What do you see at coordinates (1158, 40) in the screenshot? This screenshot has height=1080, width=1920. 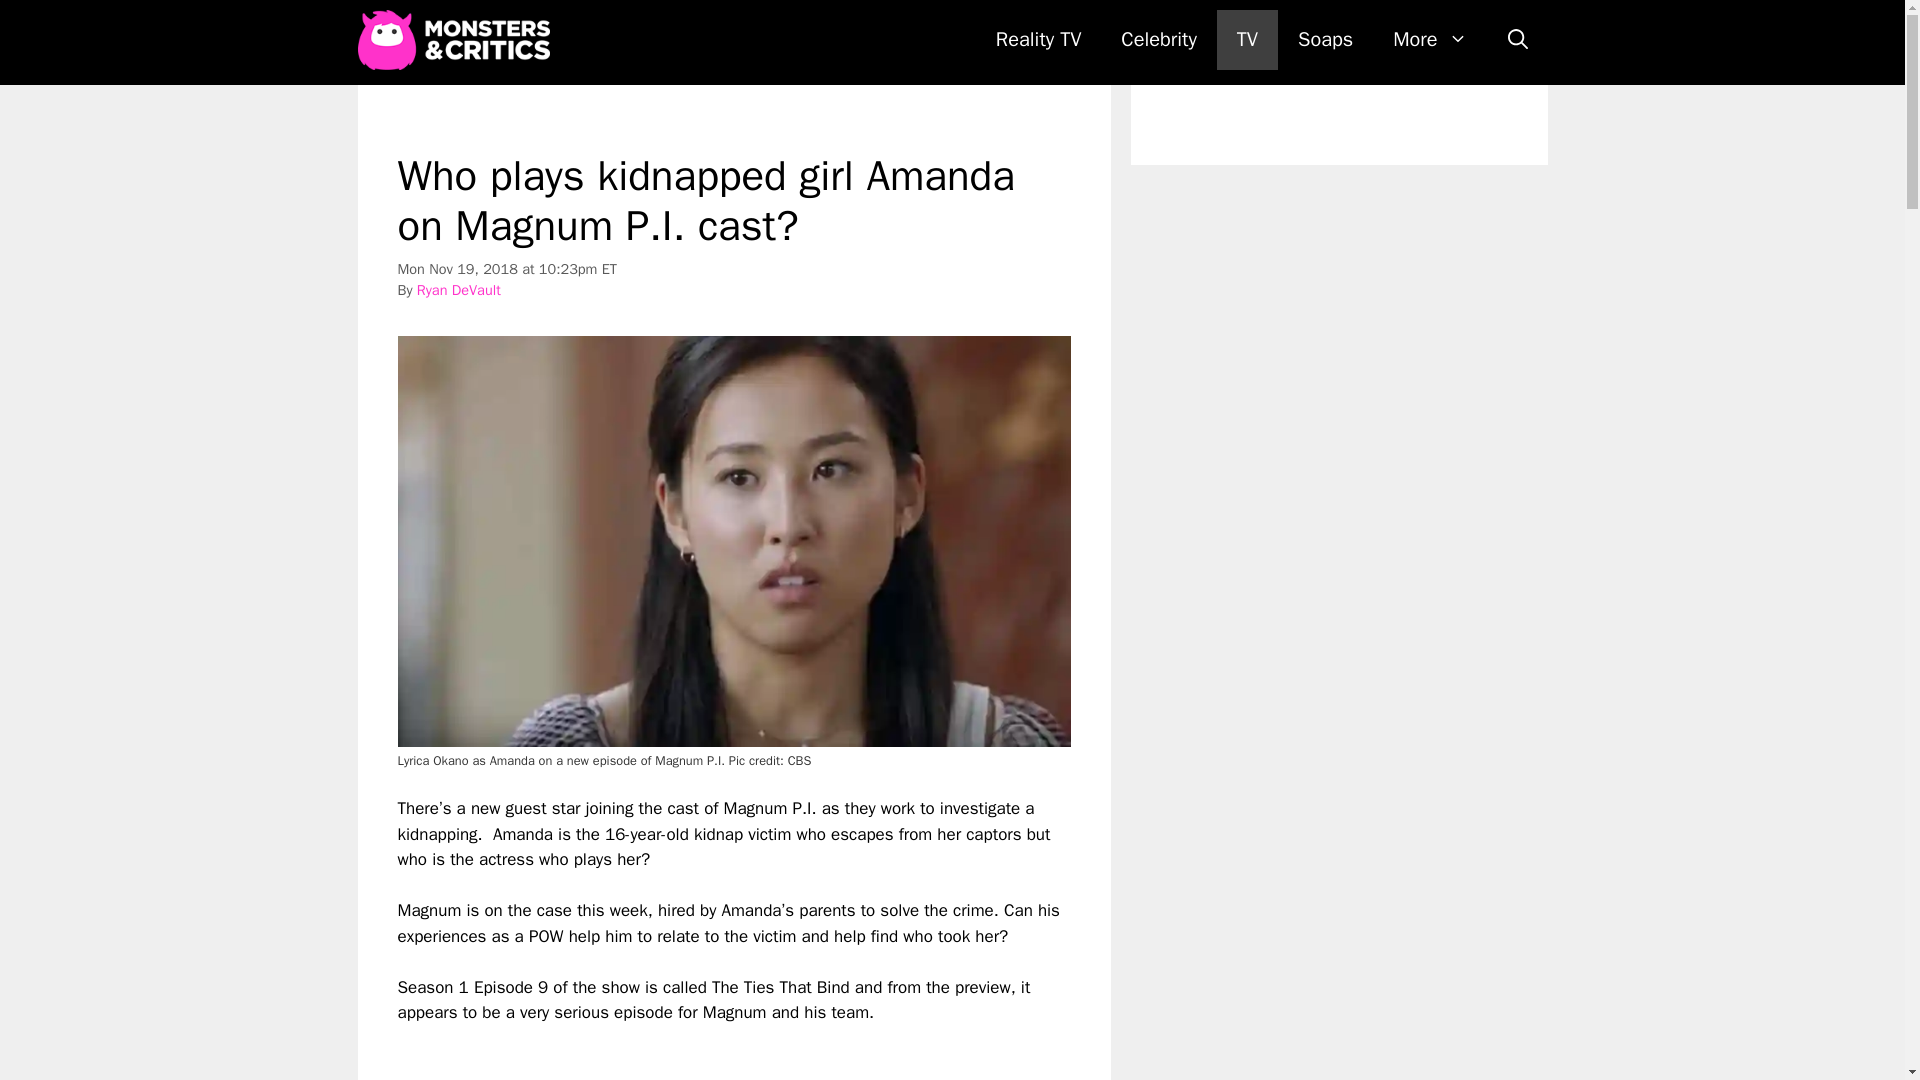 I see `Celebrity` at bounding box center [1158, 40].